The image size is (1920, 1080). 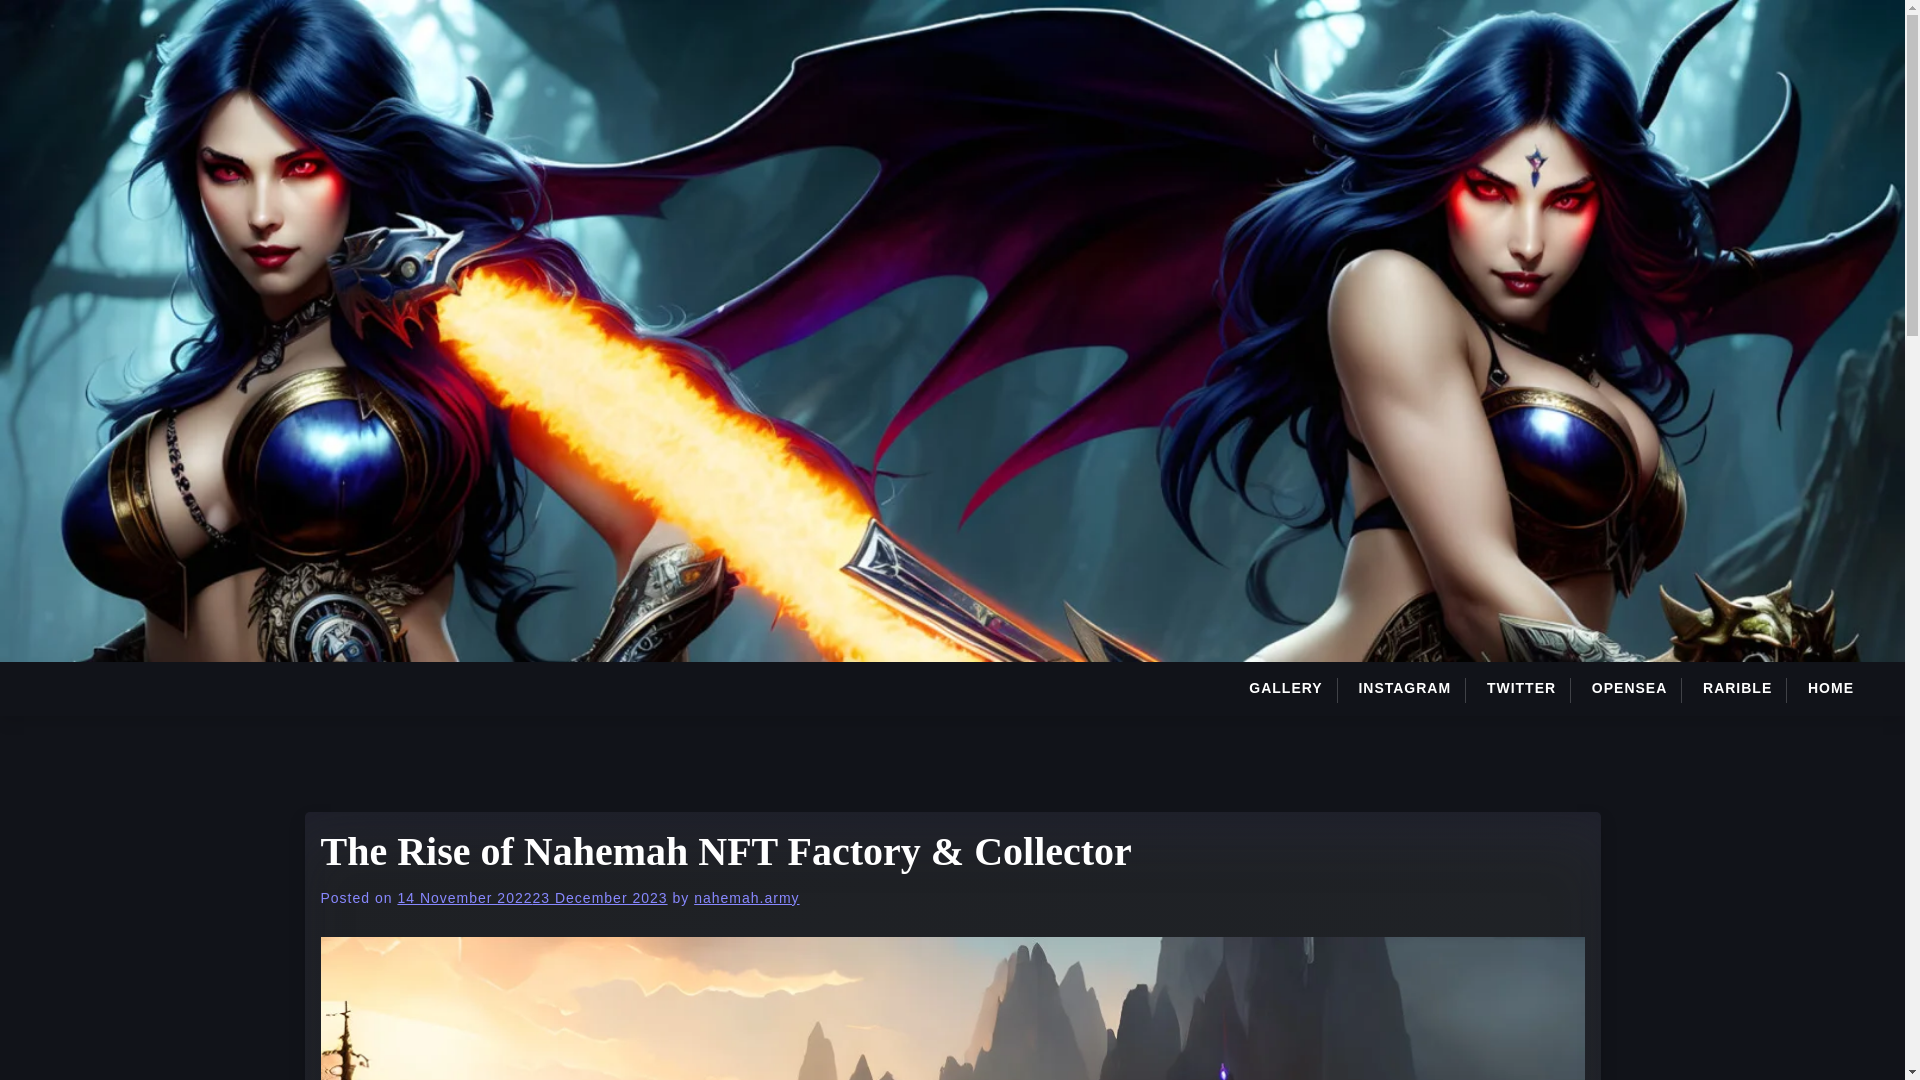 What do you see at coordinates (746, 898) in the screenshot?
I see `nahemah.army` at bounding box center [746, 898].